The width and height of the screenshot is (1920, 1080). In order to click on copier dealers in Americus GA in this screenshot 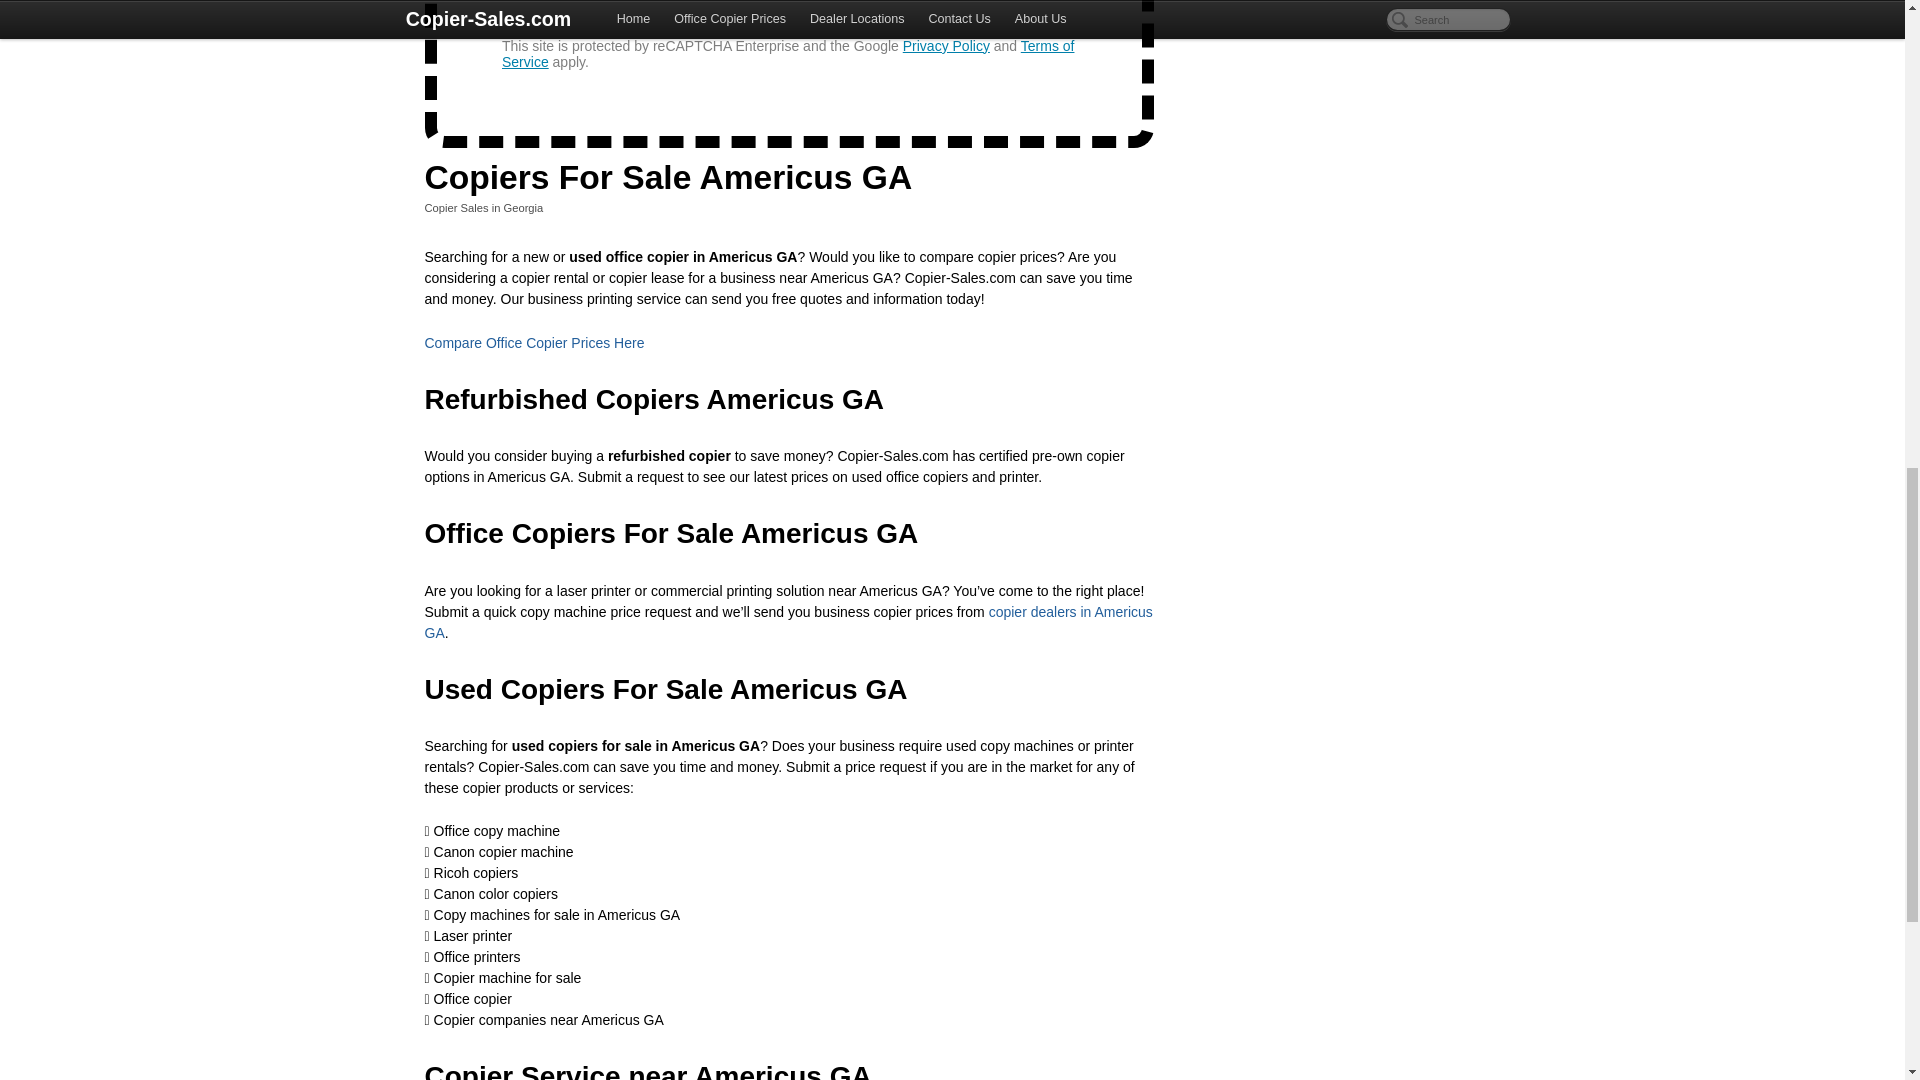, I will do `click(788, 622)`.